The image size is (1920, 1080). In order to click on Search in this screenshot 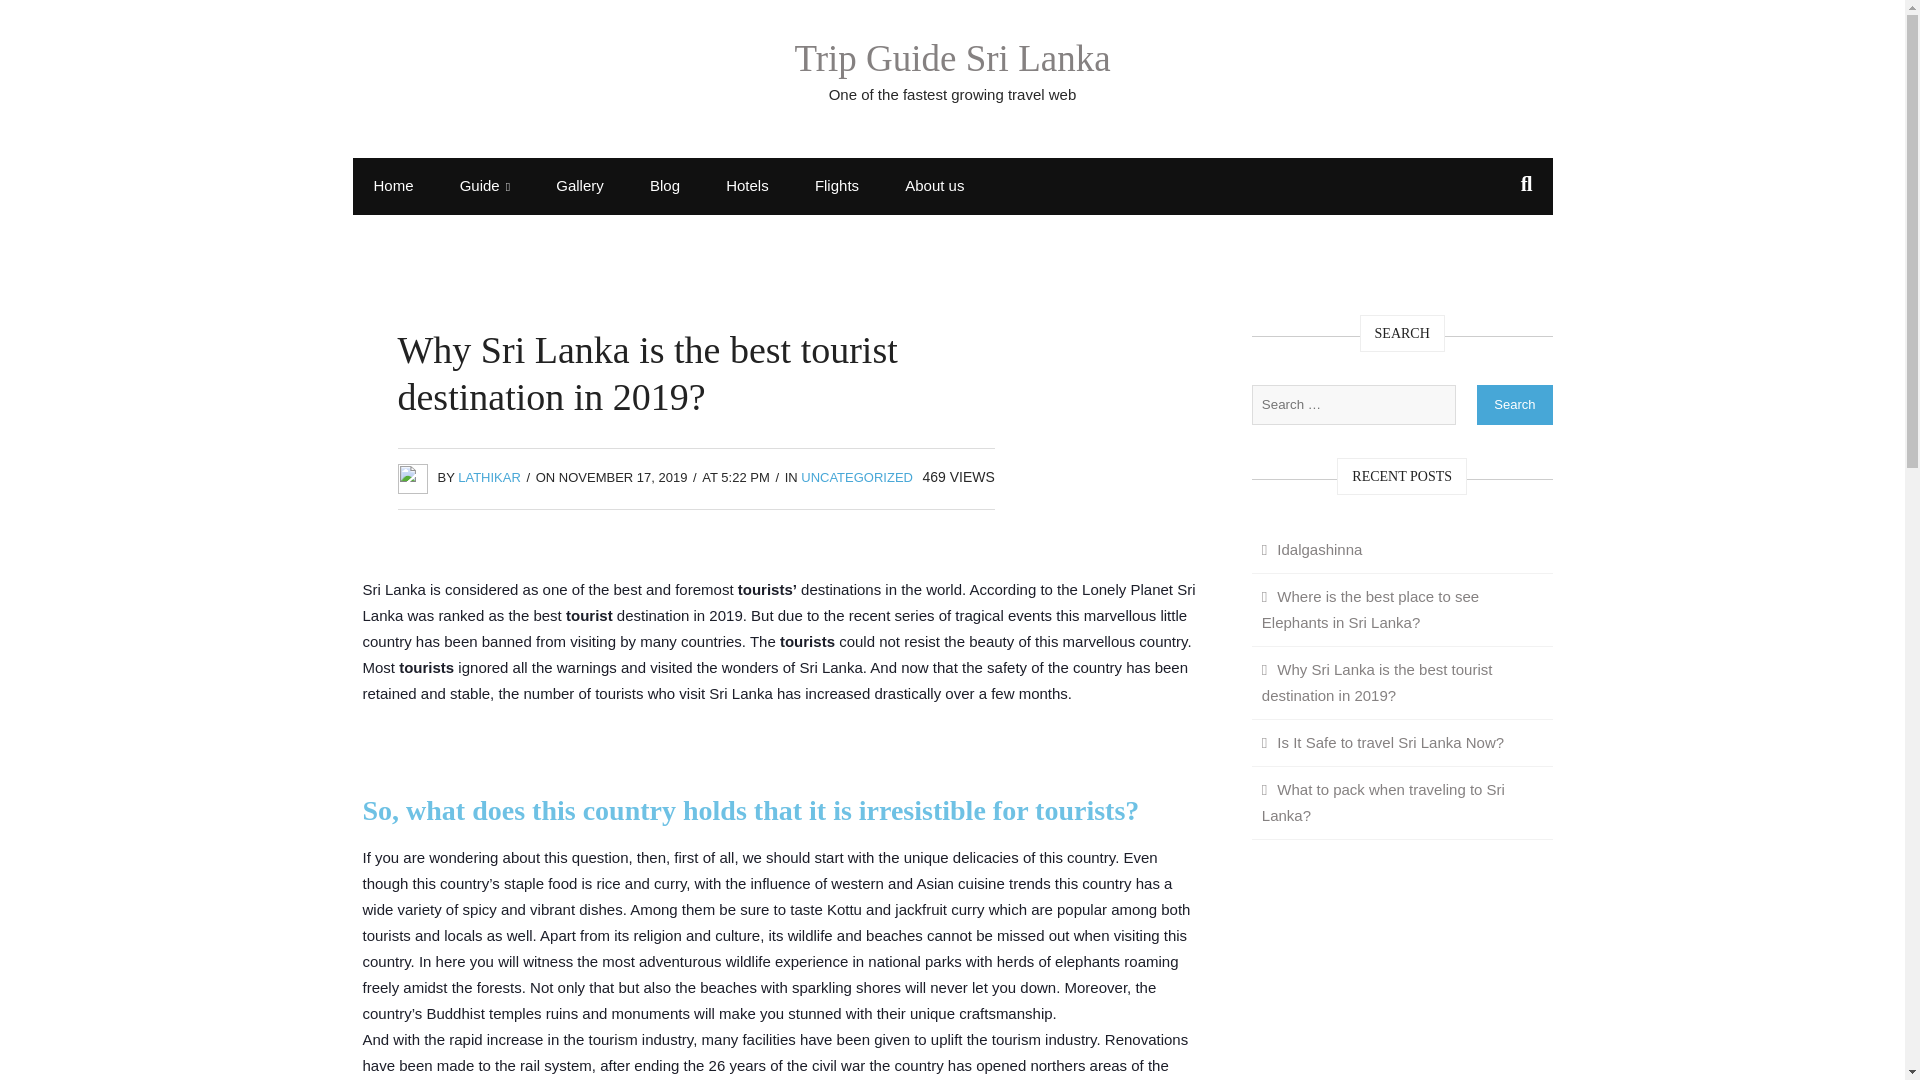, I will do `click(1514, 404)`.